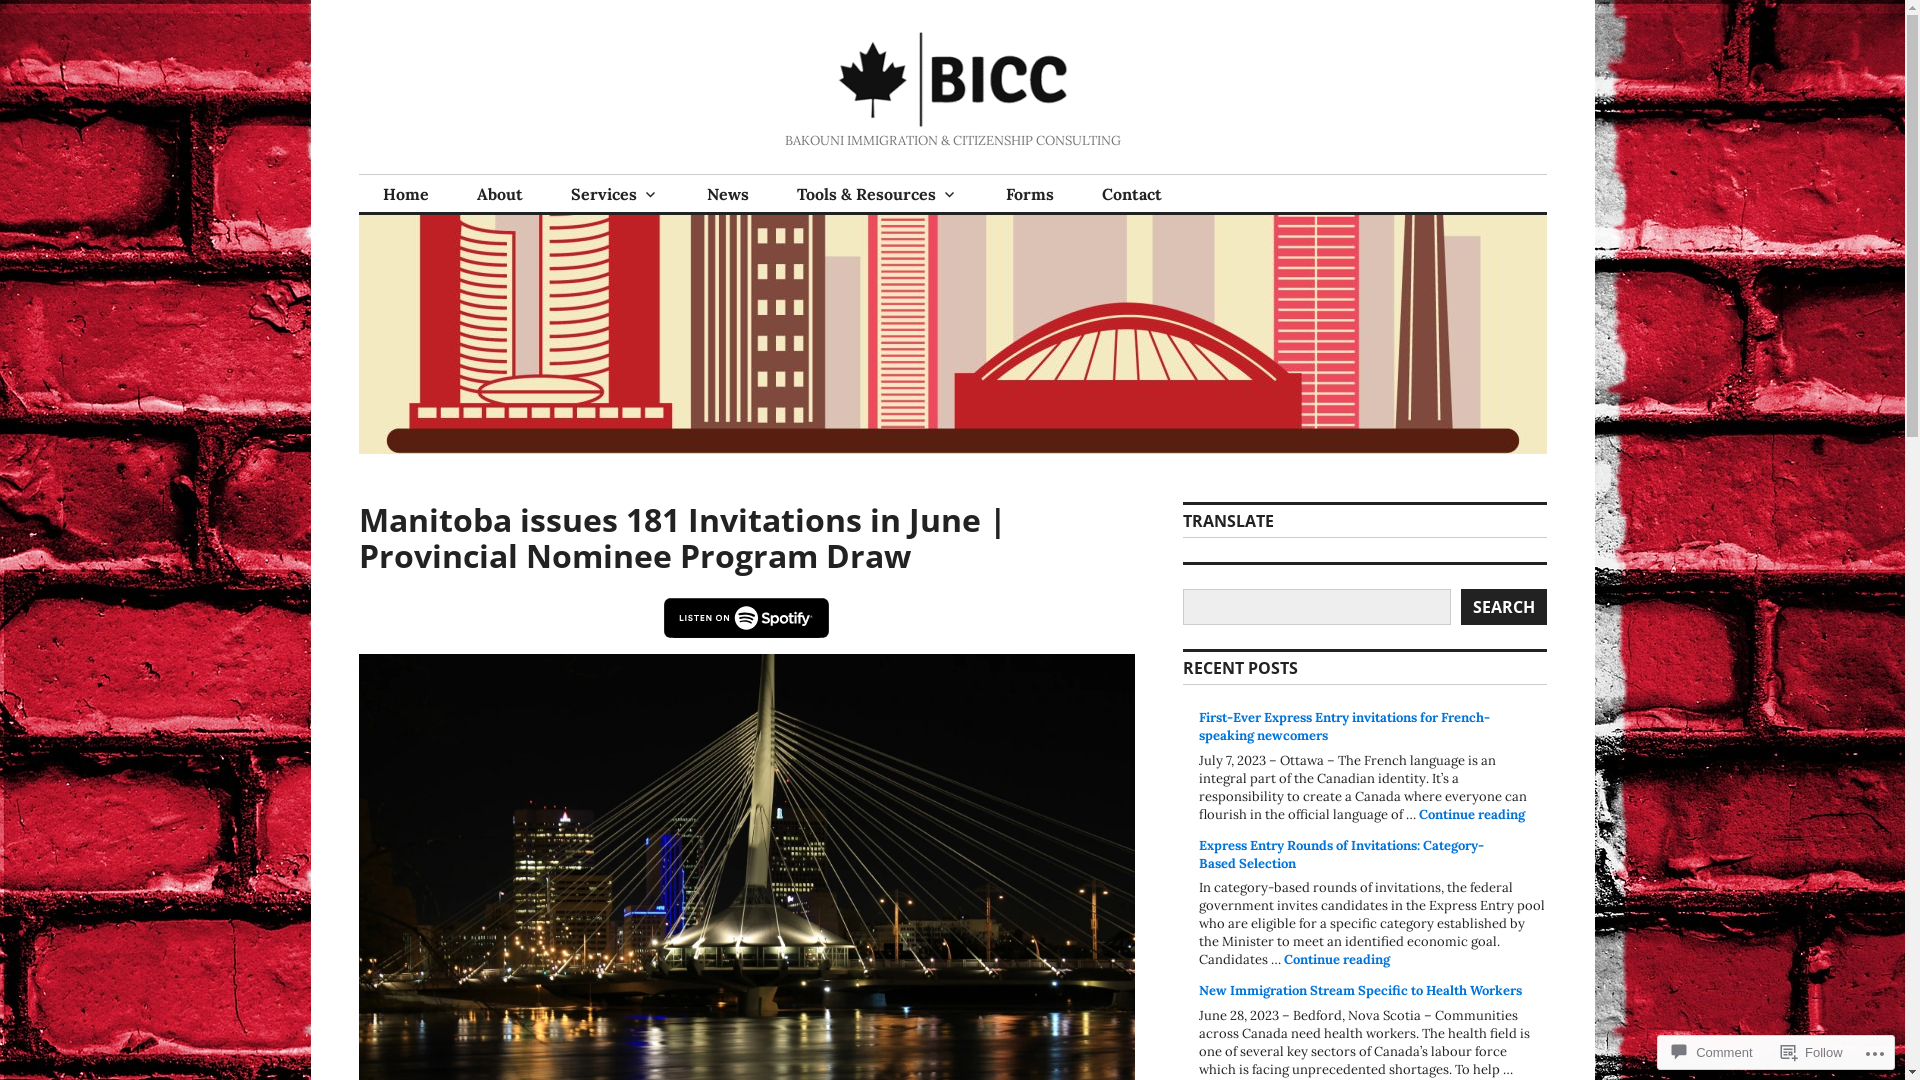 Image resolution: width=1920 pixels, height=1080 pixels. What do you see at coordinates (1030, 194) in the screenshot?
I see `Forms` at bounding box center [1030, 194].